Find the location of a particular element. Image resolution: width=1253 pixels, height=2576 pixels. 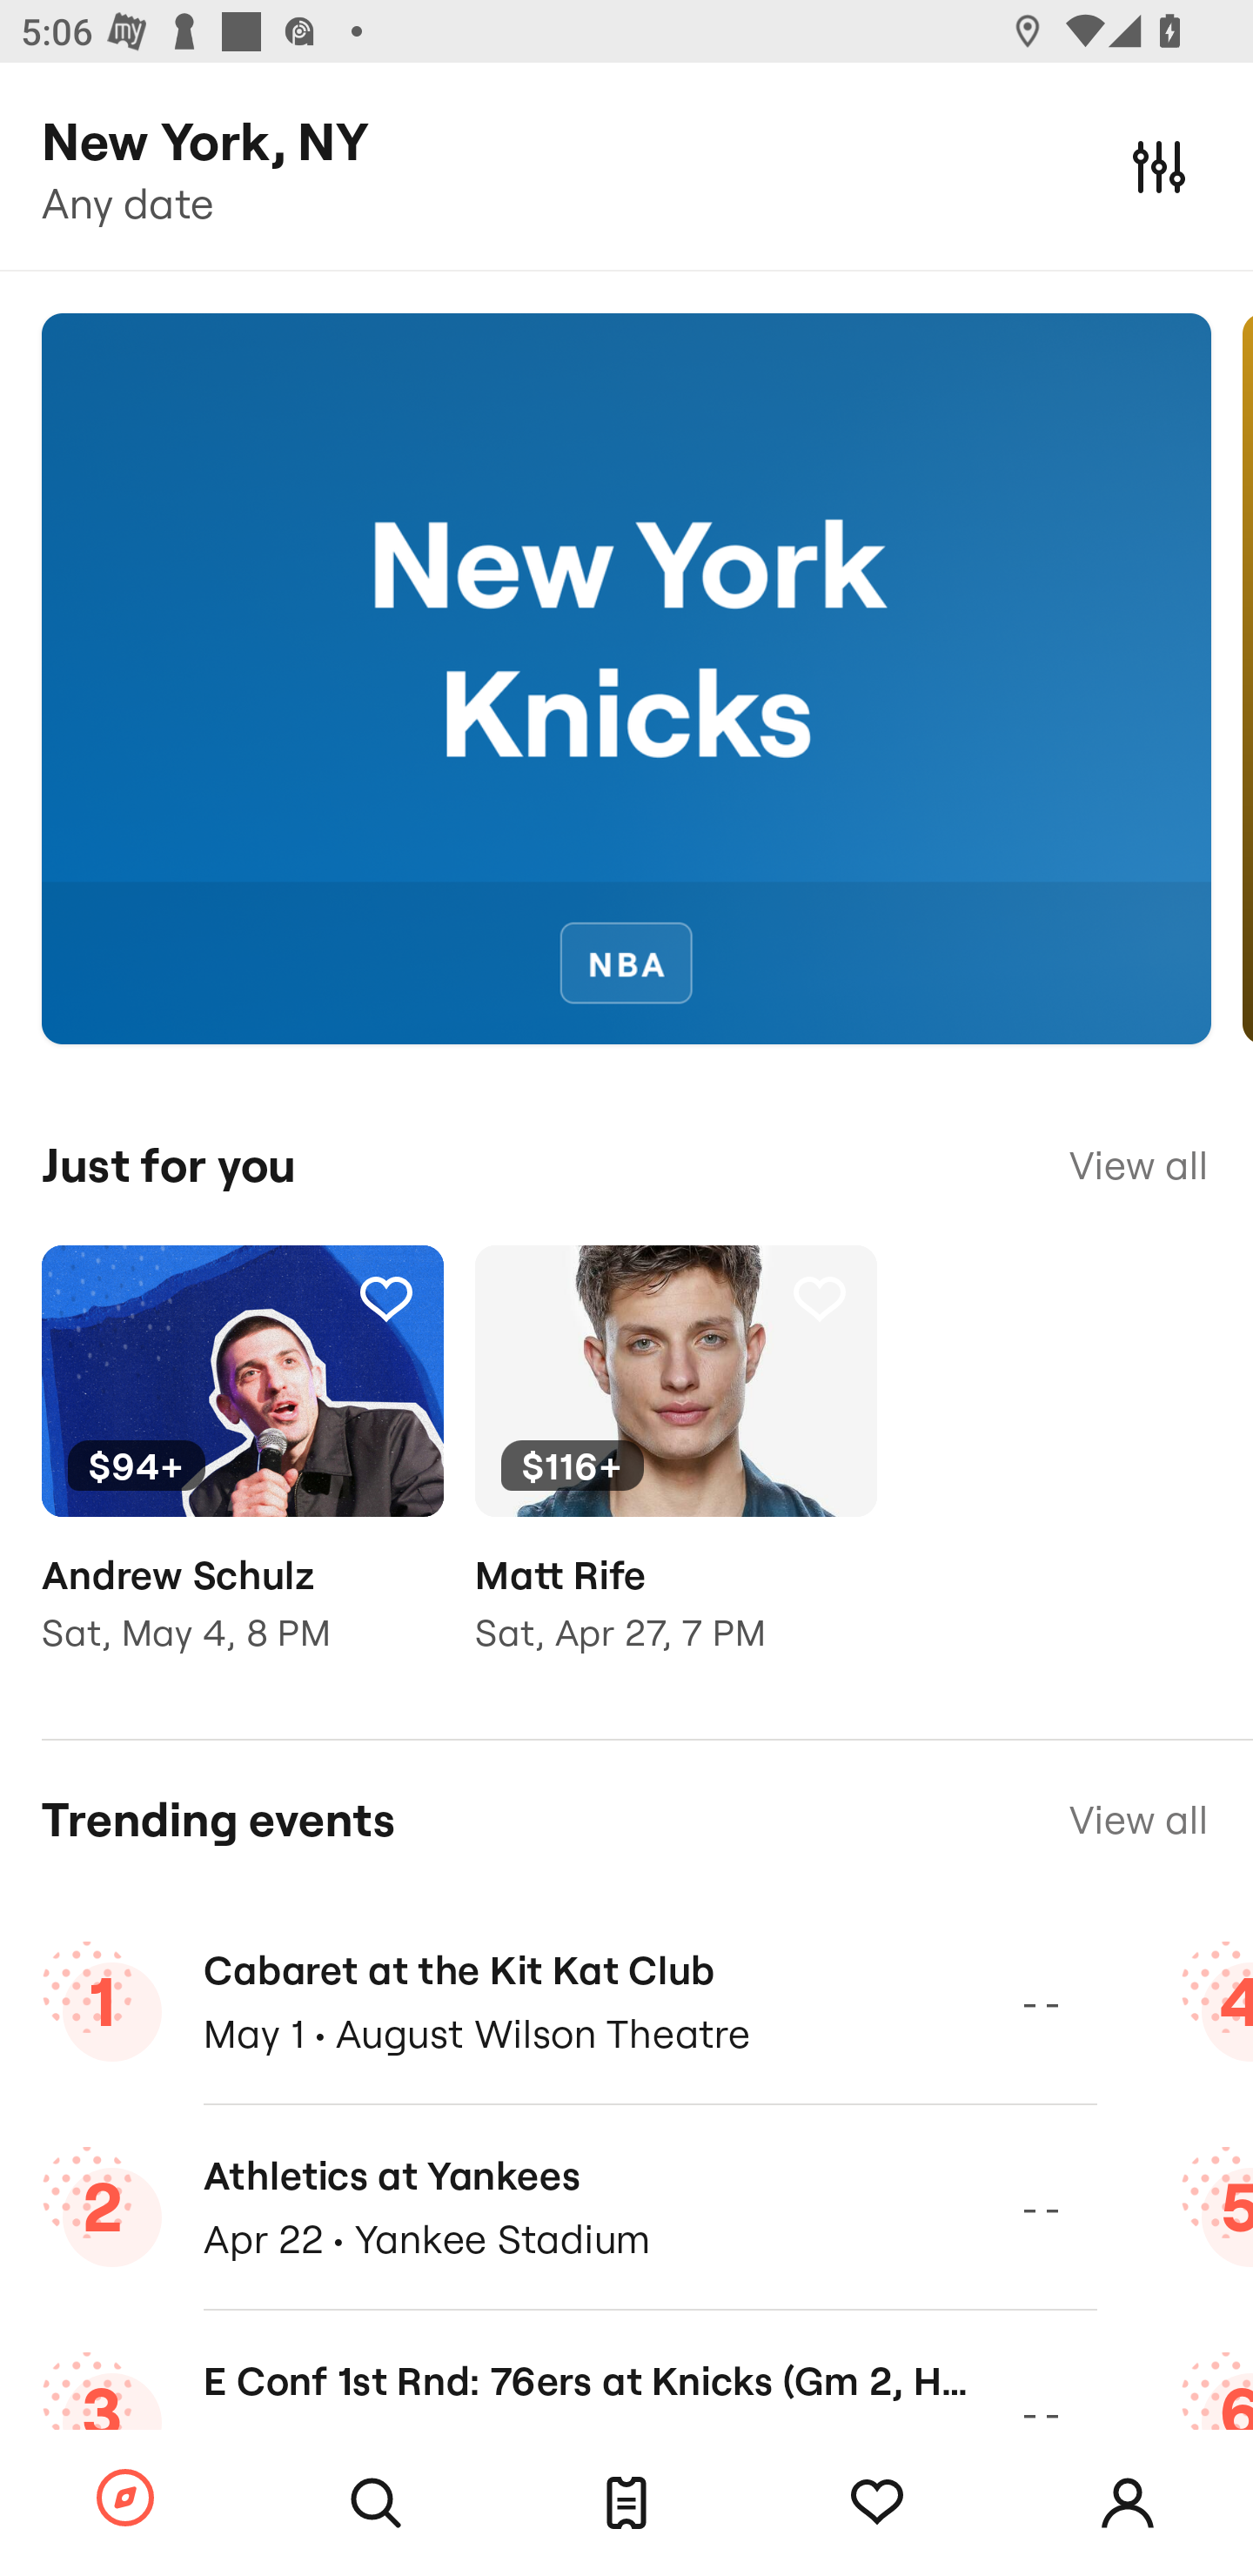

Tracking is located at coordinates (819, 1298).